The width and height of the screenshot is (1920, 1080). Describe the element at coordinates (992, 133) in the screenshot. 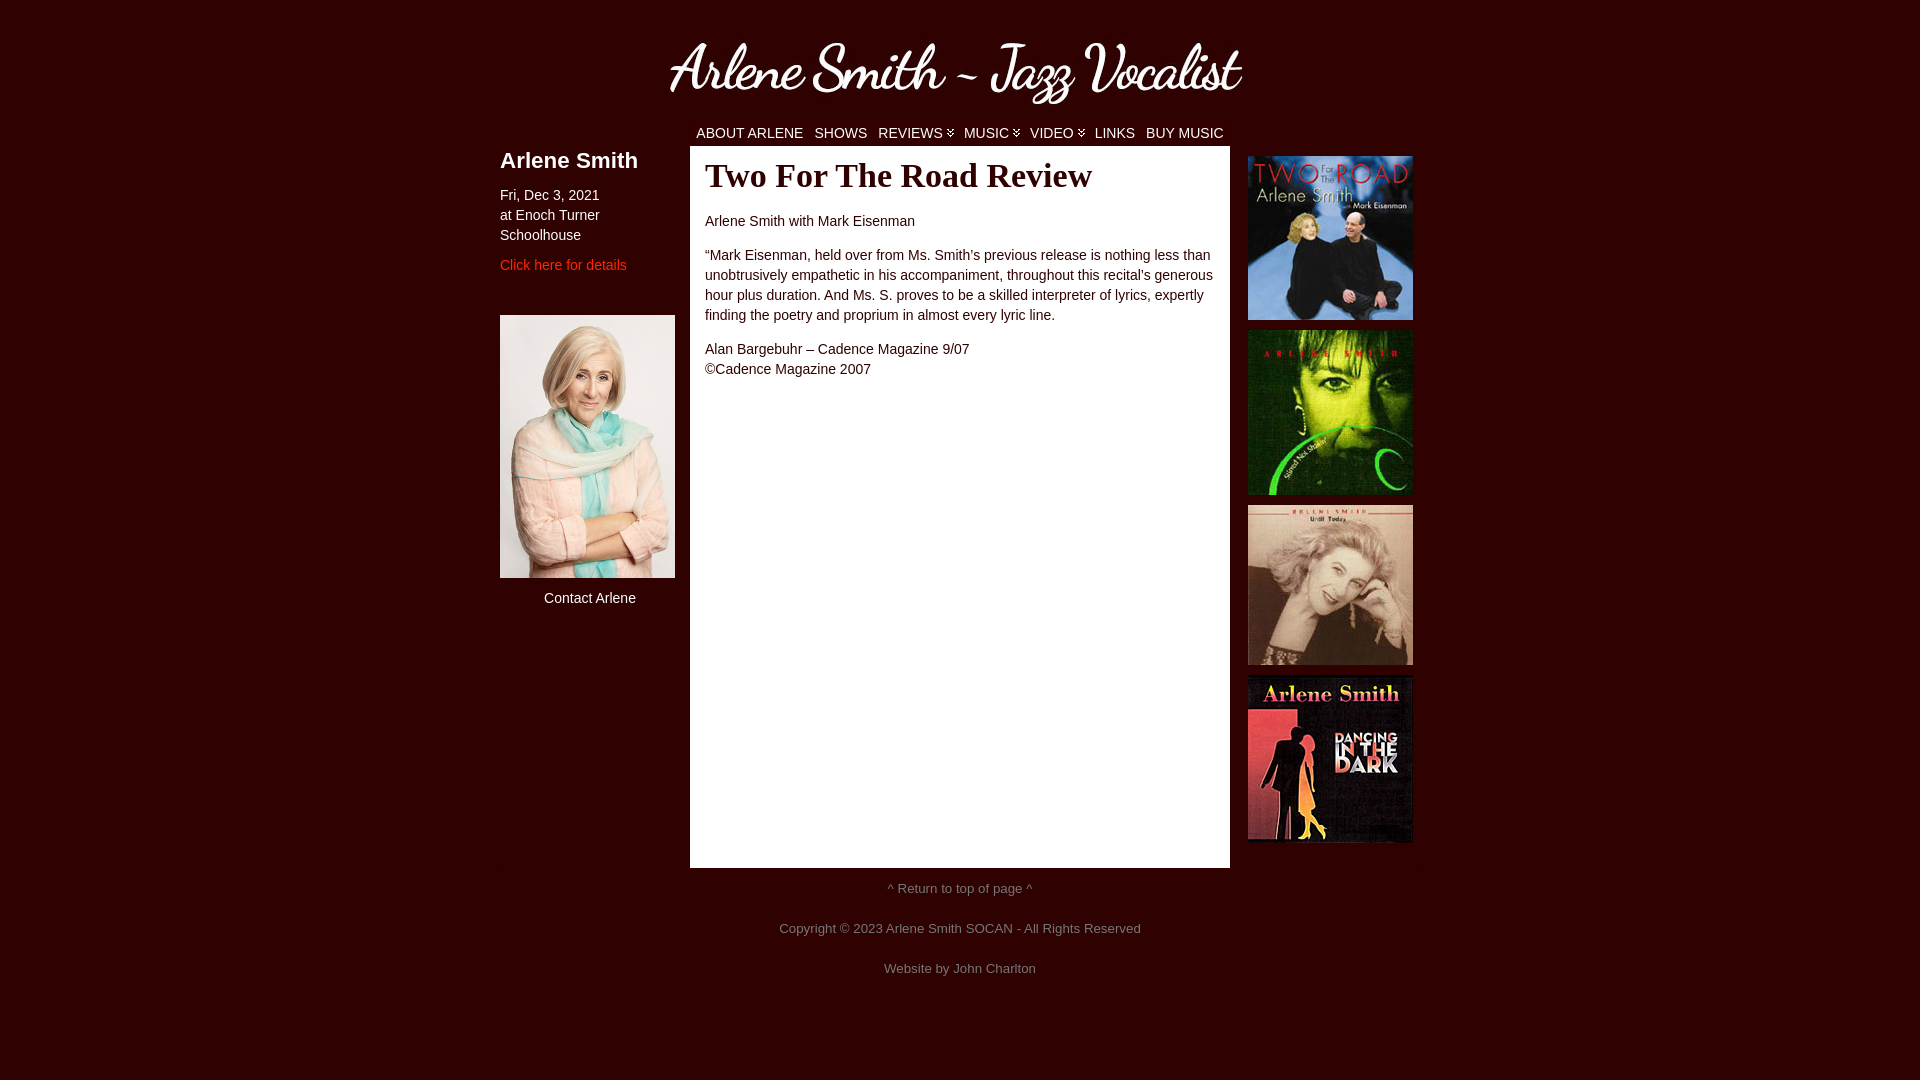

I see `MUSIC` at that location.